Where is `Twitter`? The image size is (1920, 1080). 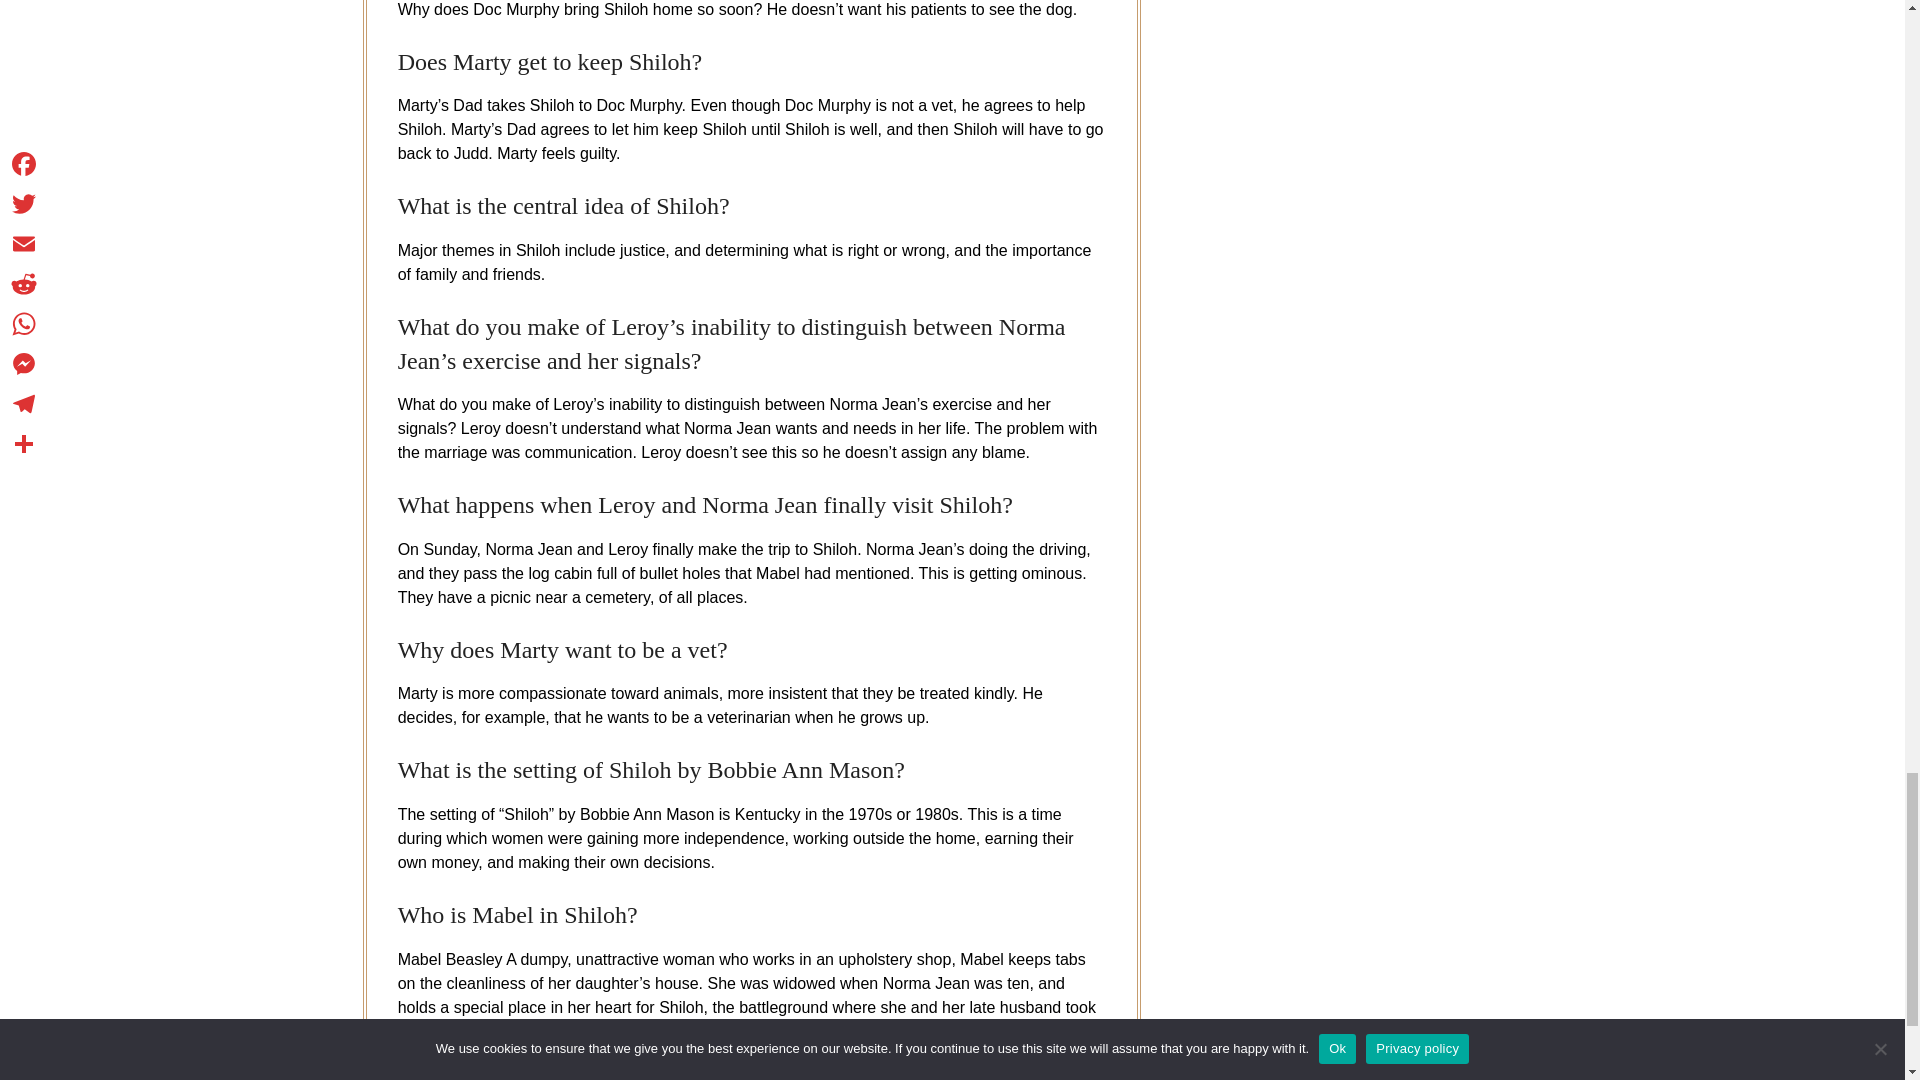 Twitter is located at coordinates (458, 1074).